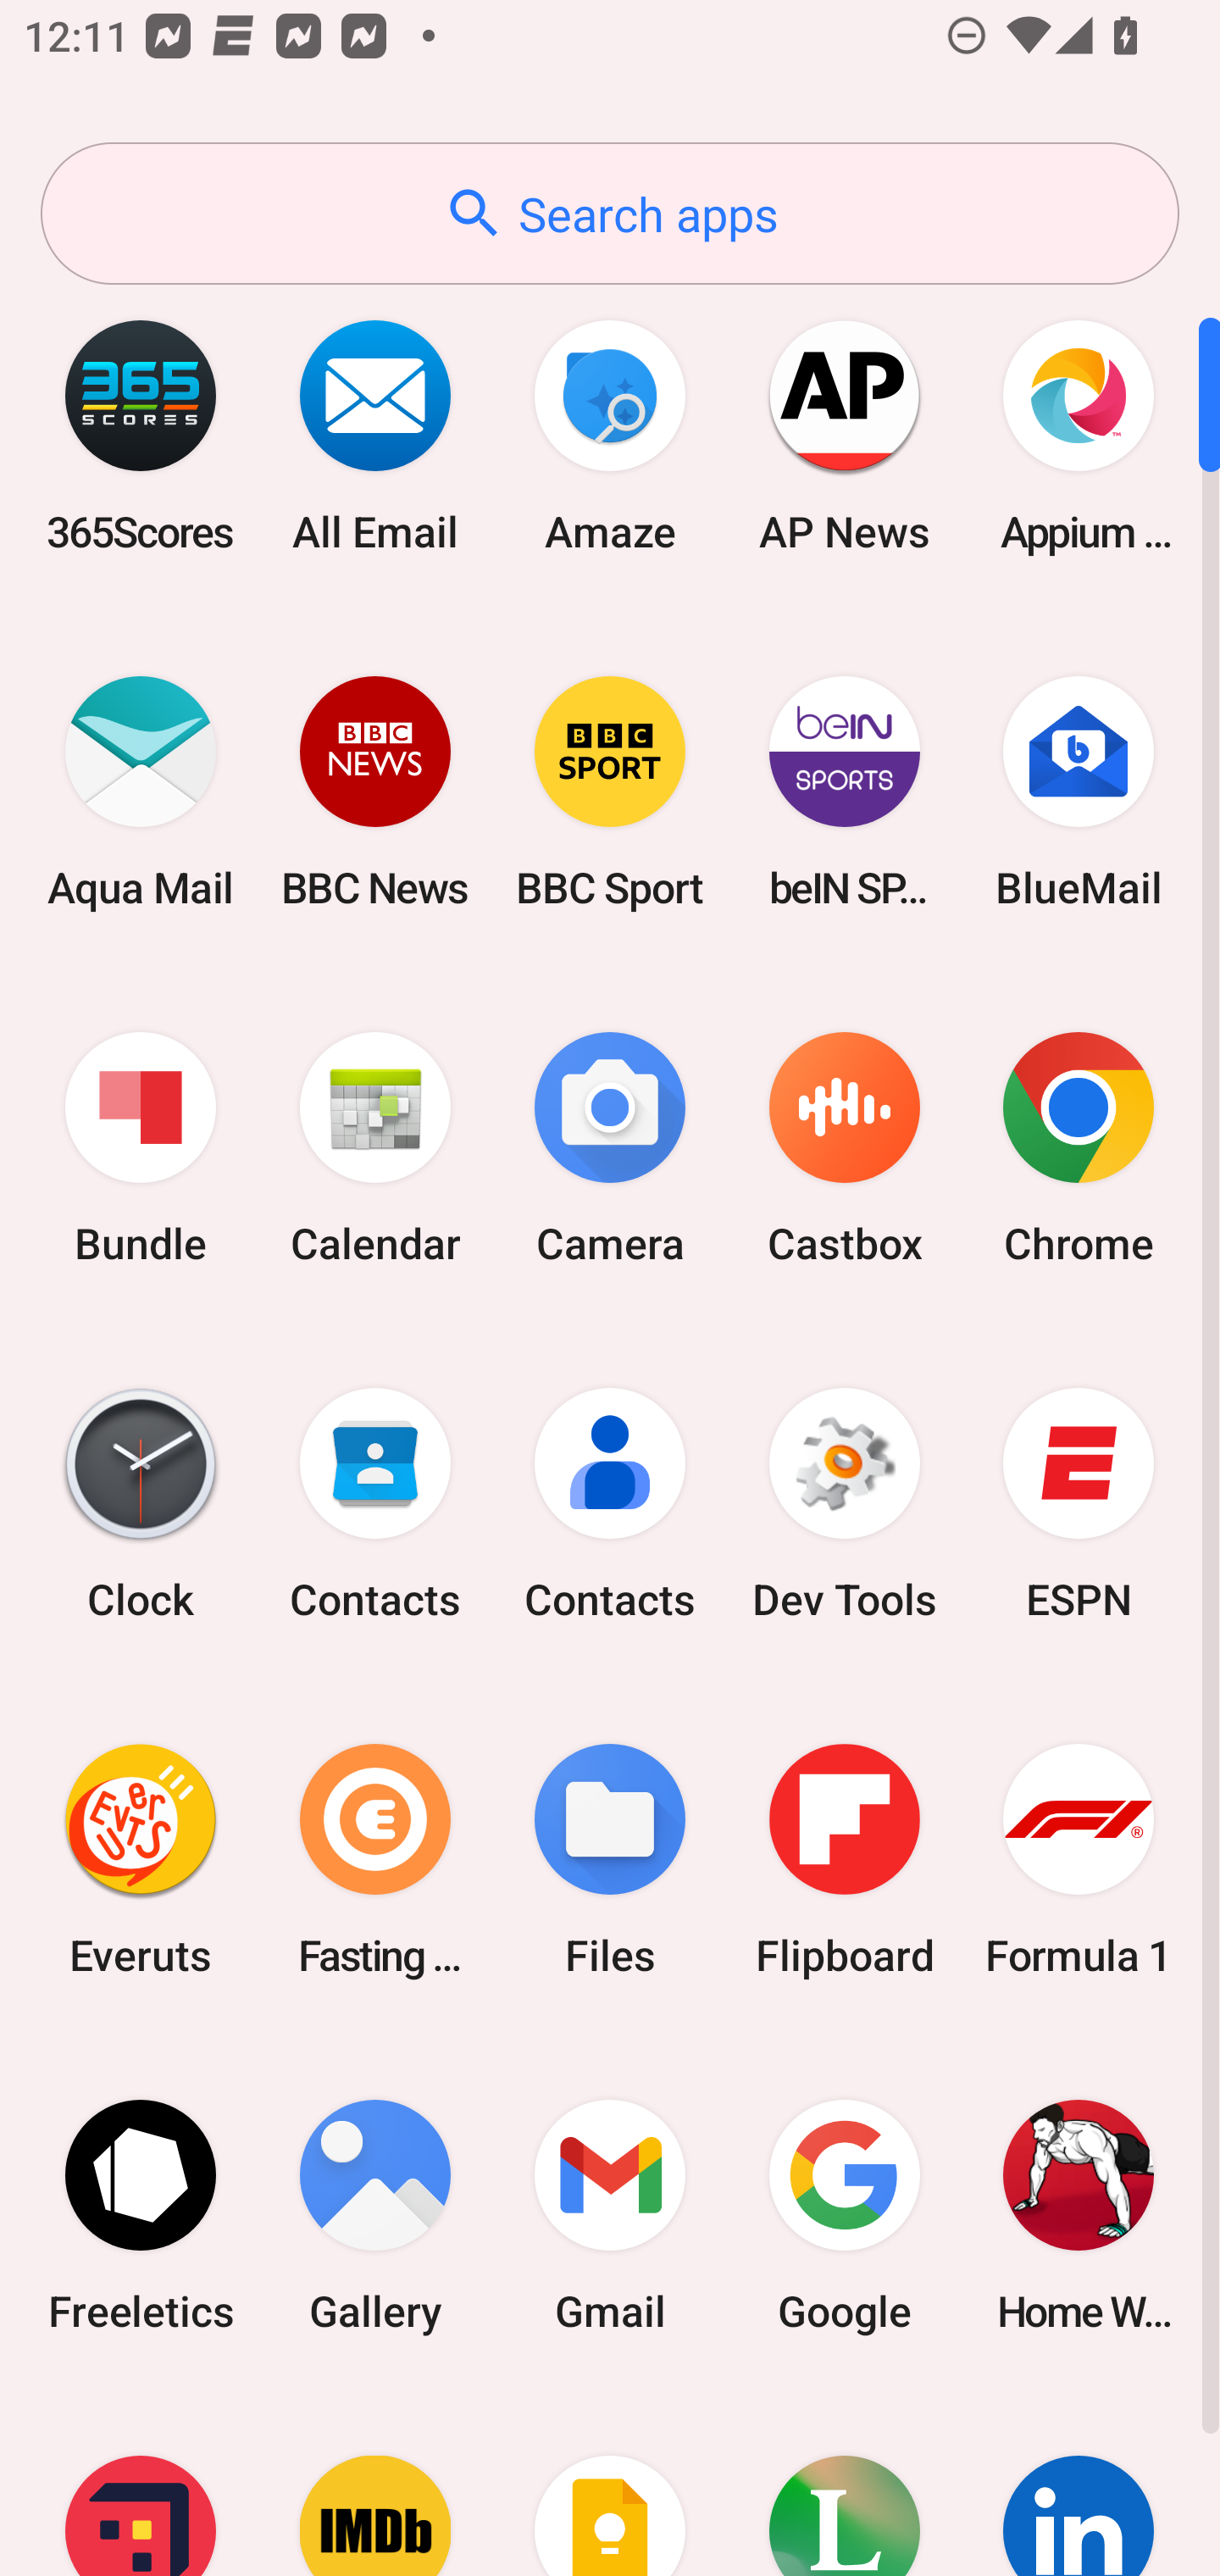 This screenshot has height=2576, width=1220. Describe the element at coordinates (610, 791) in the screenshot. I see `BBC Sport` at that location.